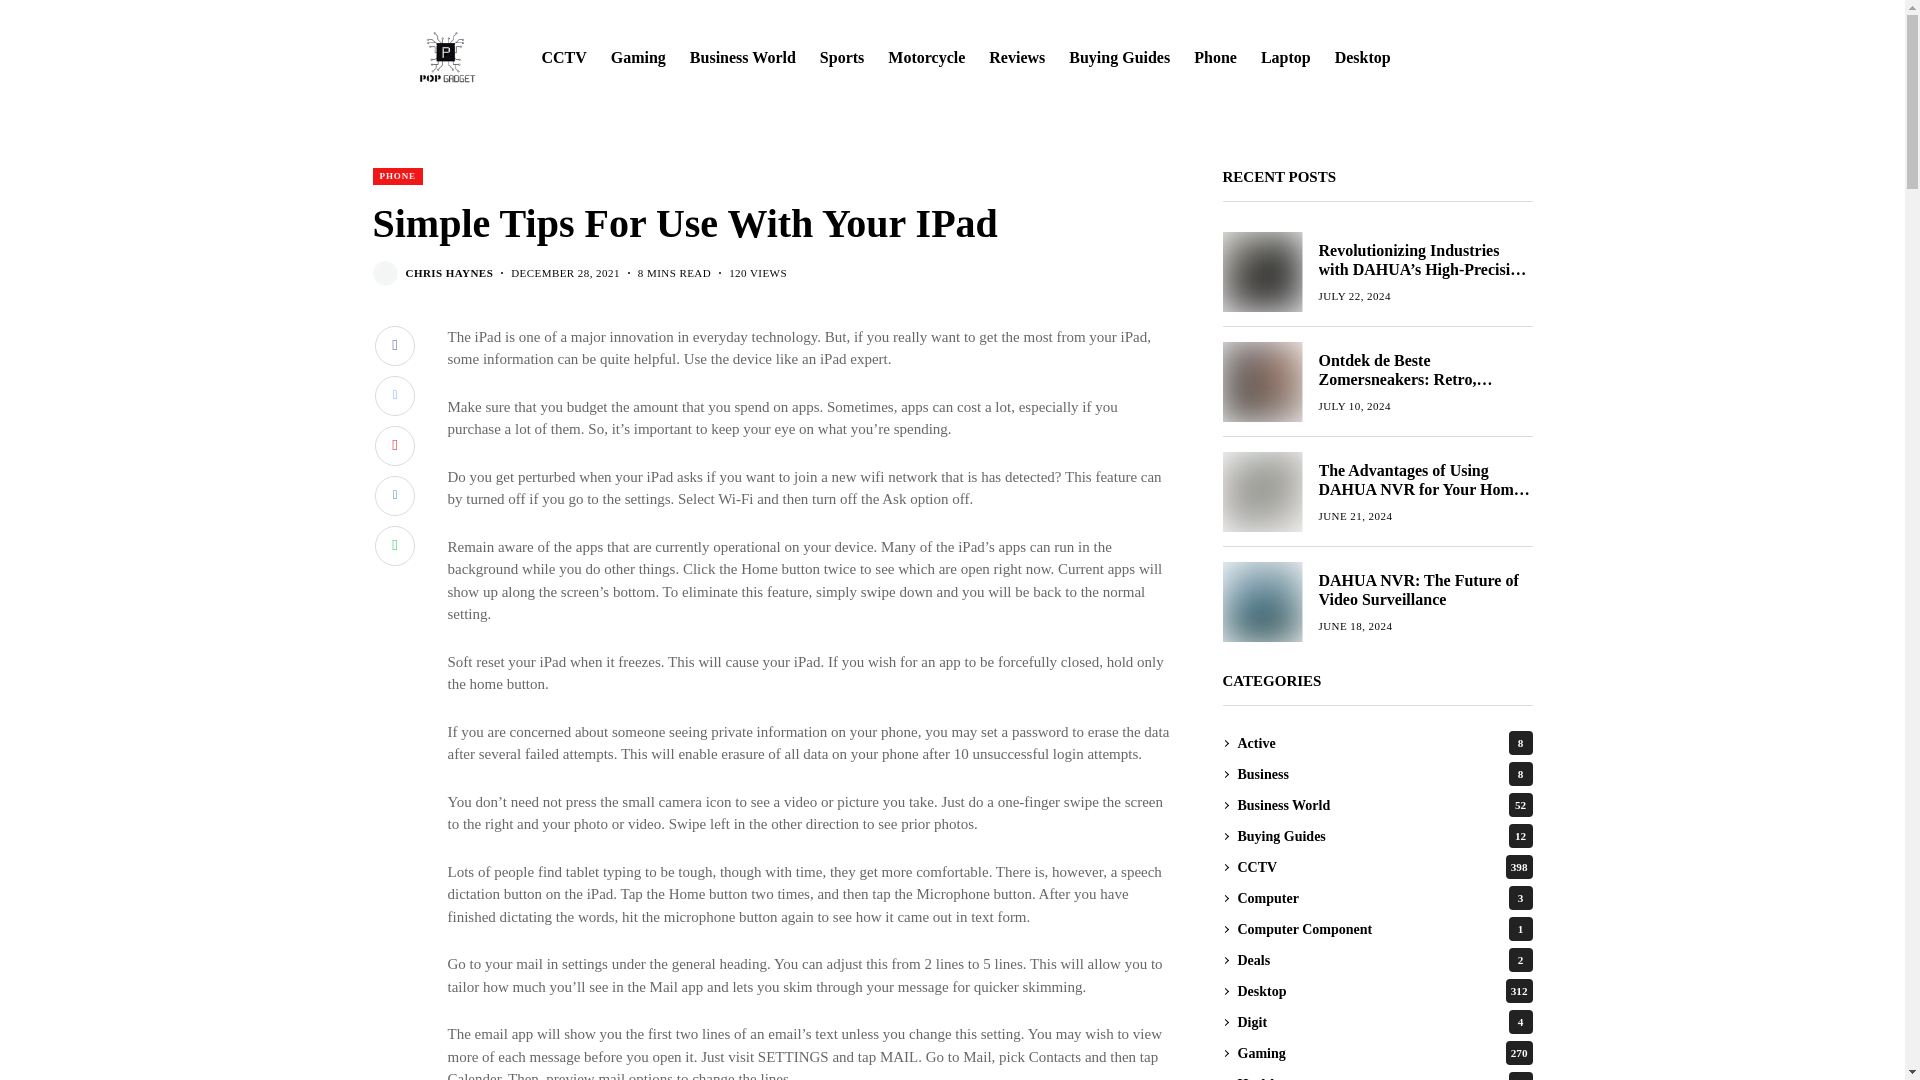 The image size is (1920, 1080). What do you see at coordinates (1261, 601) in the screenshot?
I see `DAHUA NVR: The Future of Video Surveillance` at bounding box center [1261, 601].